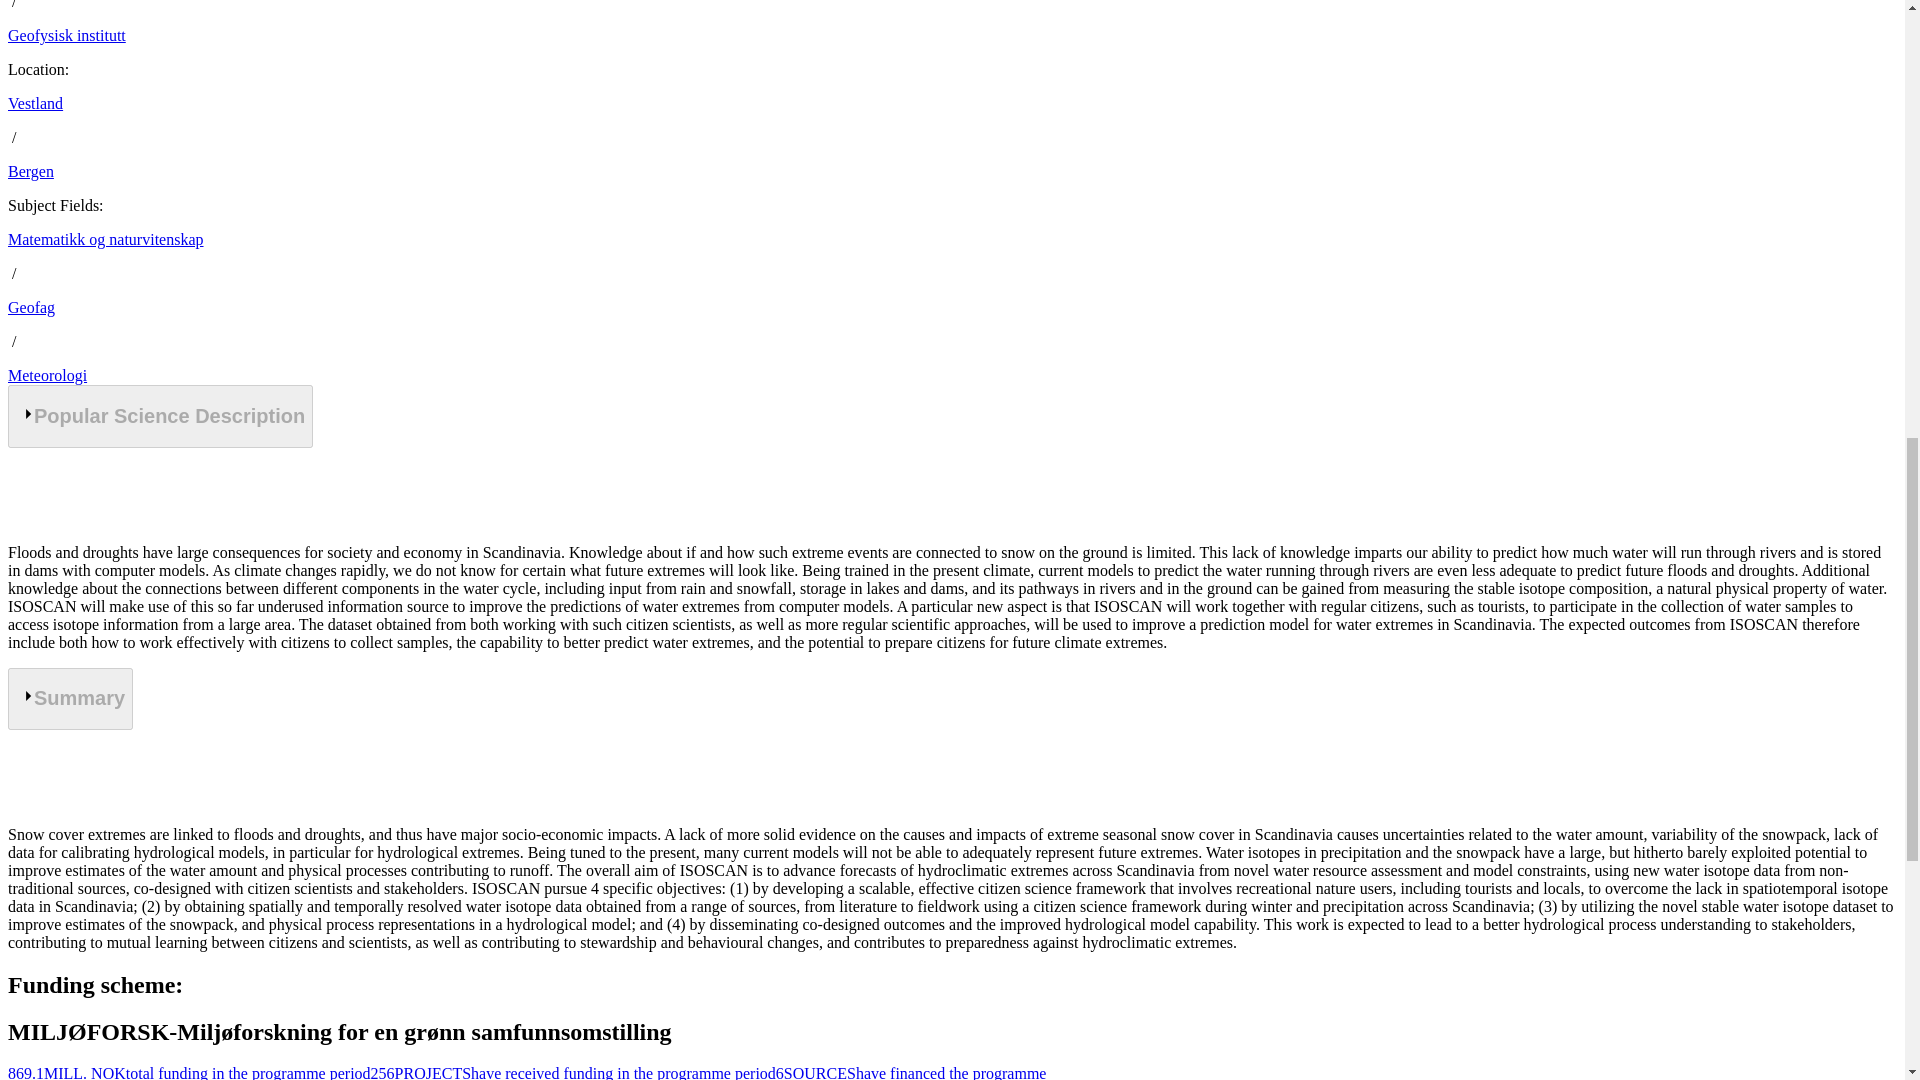 This screenshot has height=1080, width=1920. I want to click on Vestland, so click(35, 104).